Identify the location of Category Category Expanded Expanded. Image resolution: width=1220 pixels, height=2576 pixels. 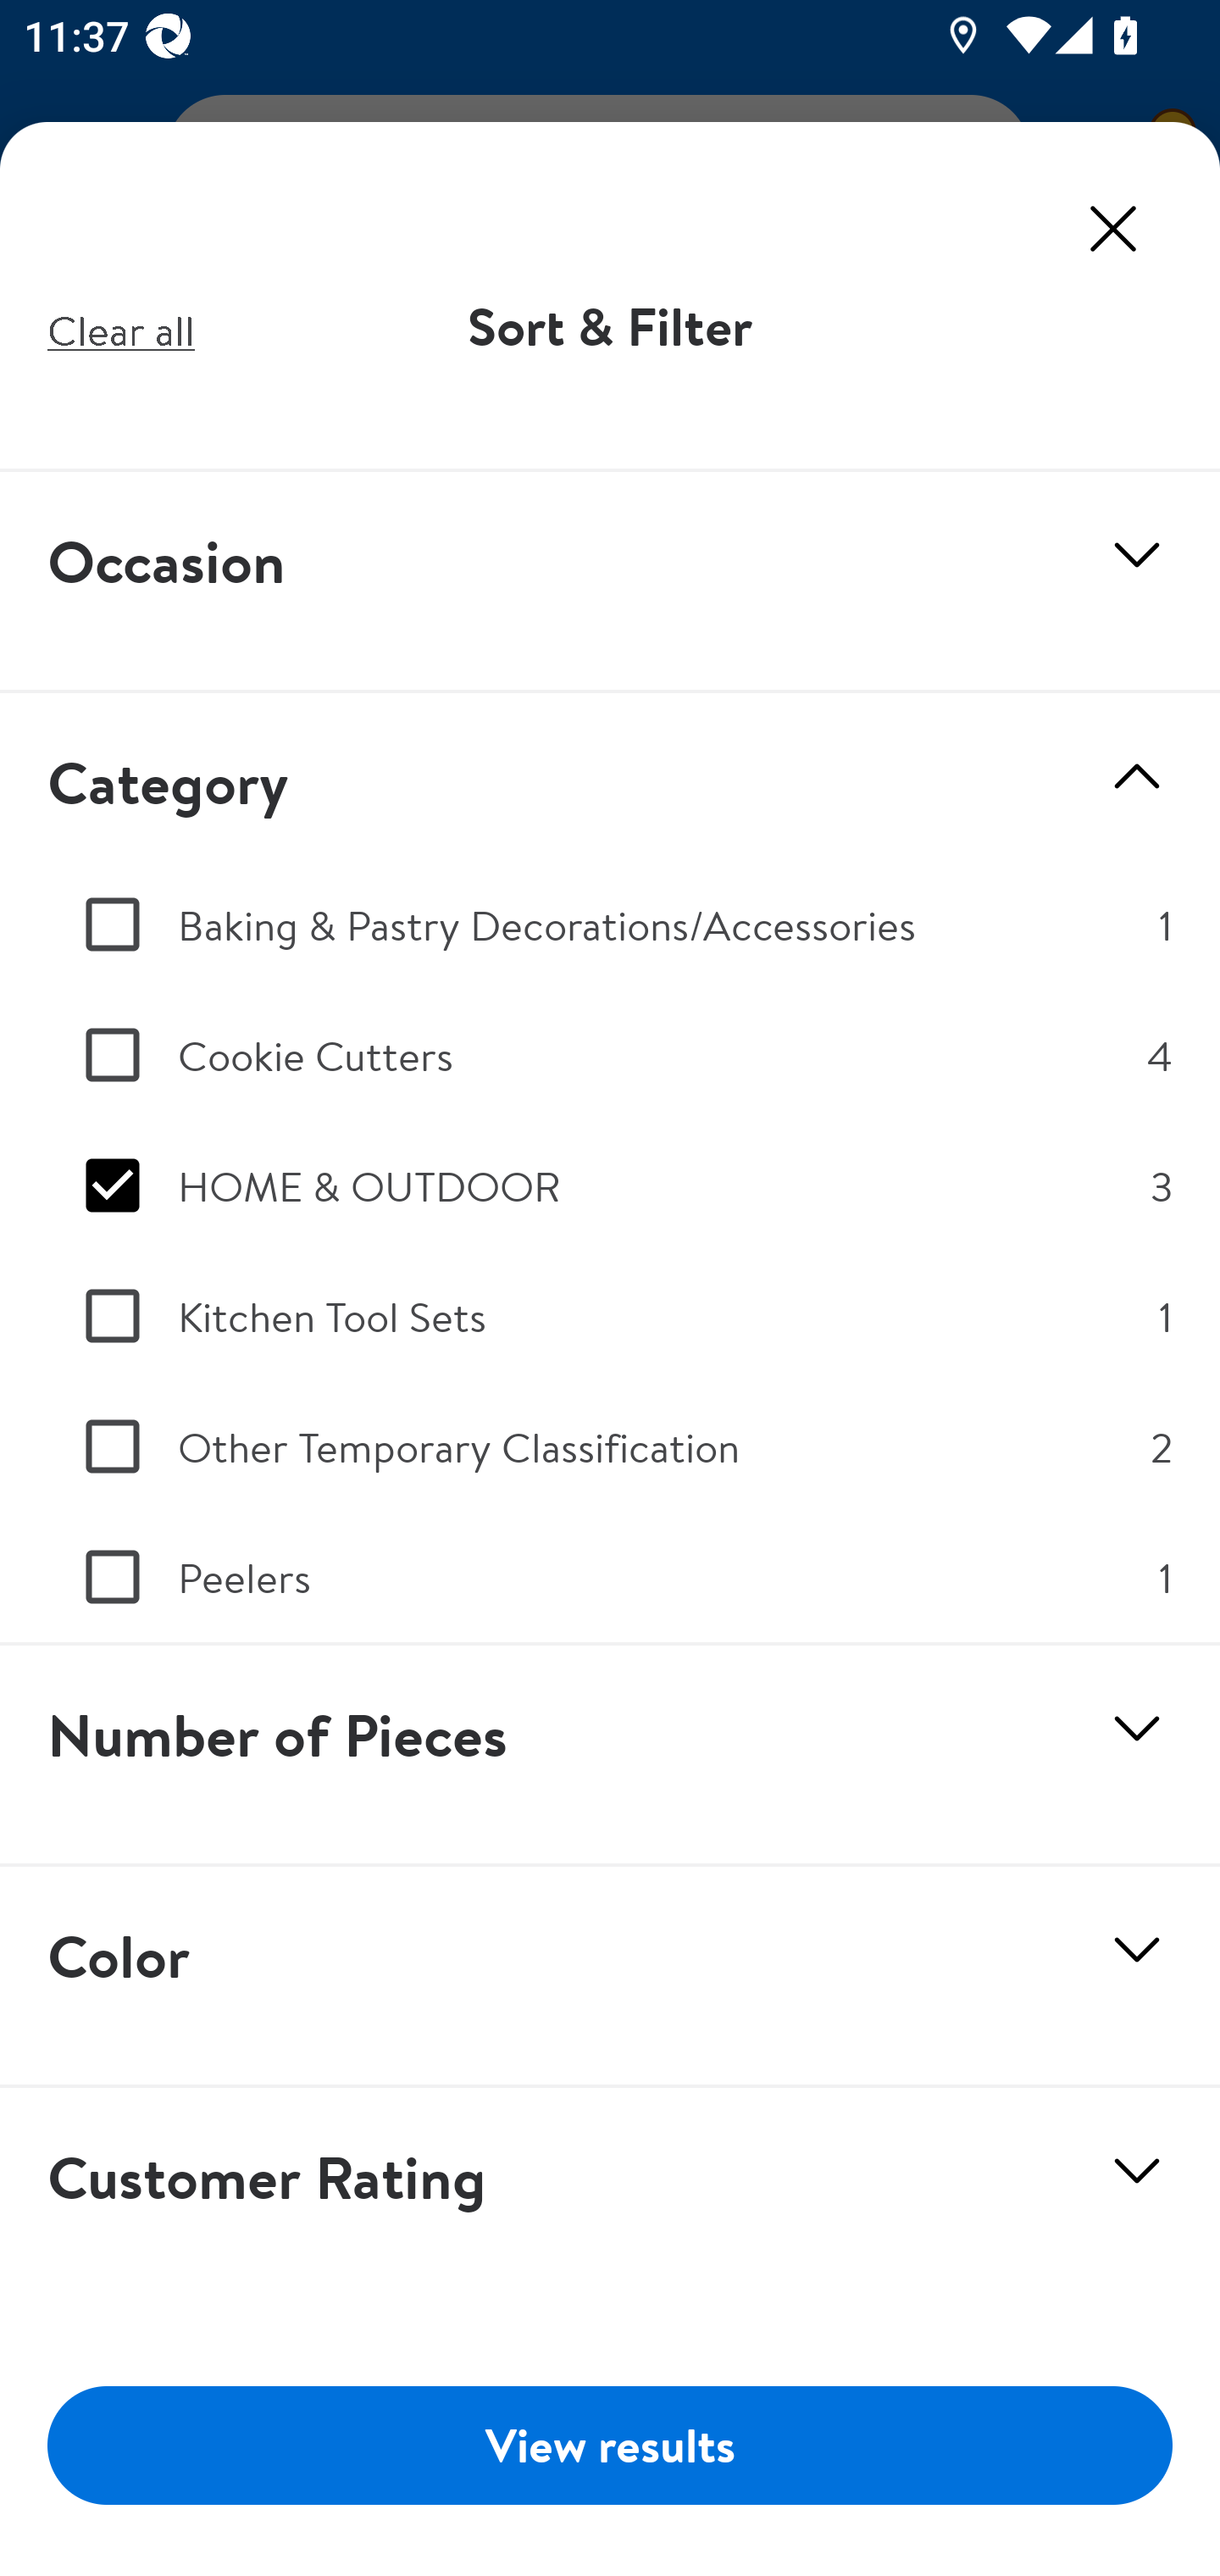
(610, 776).